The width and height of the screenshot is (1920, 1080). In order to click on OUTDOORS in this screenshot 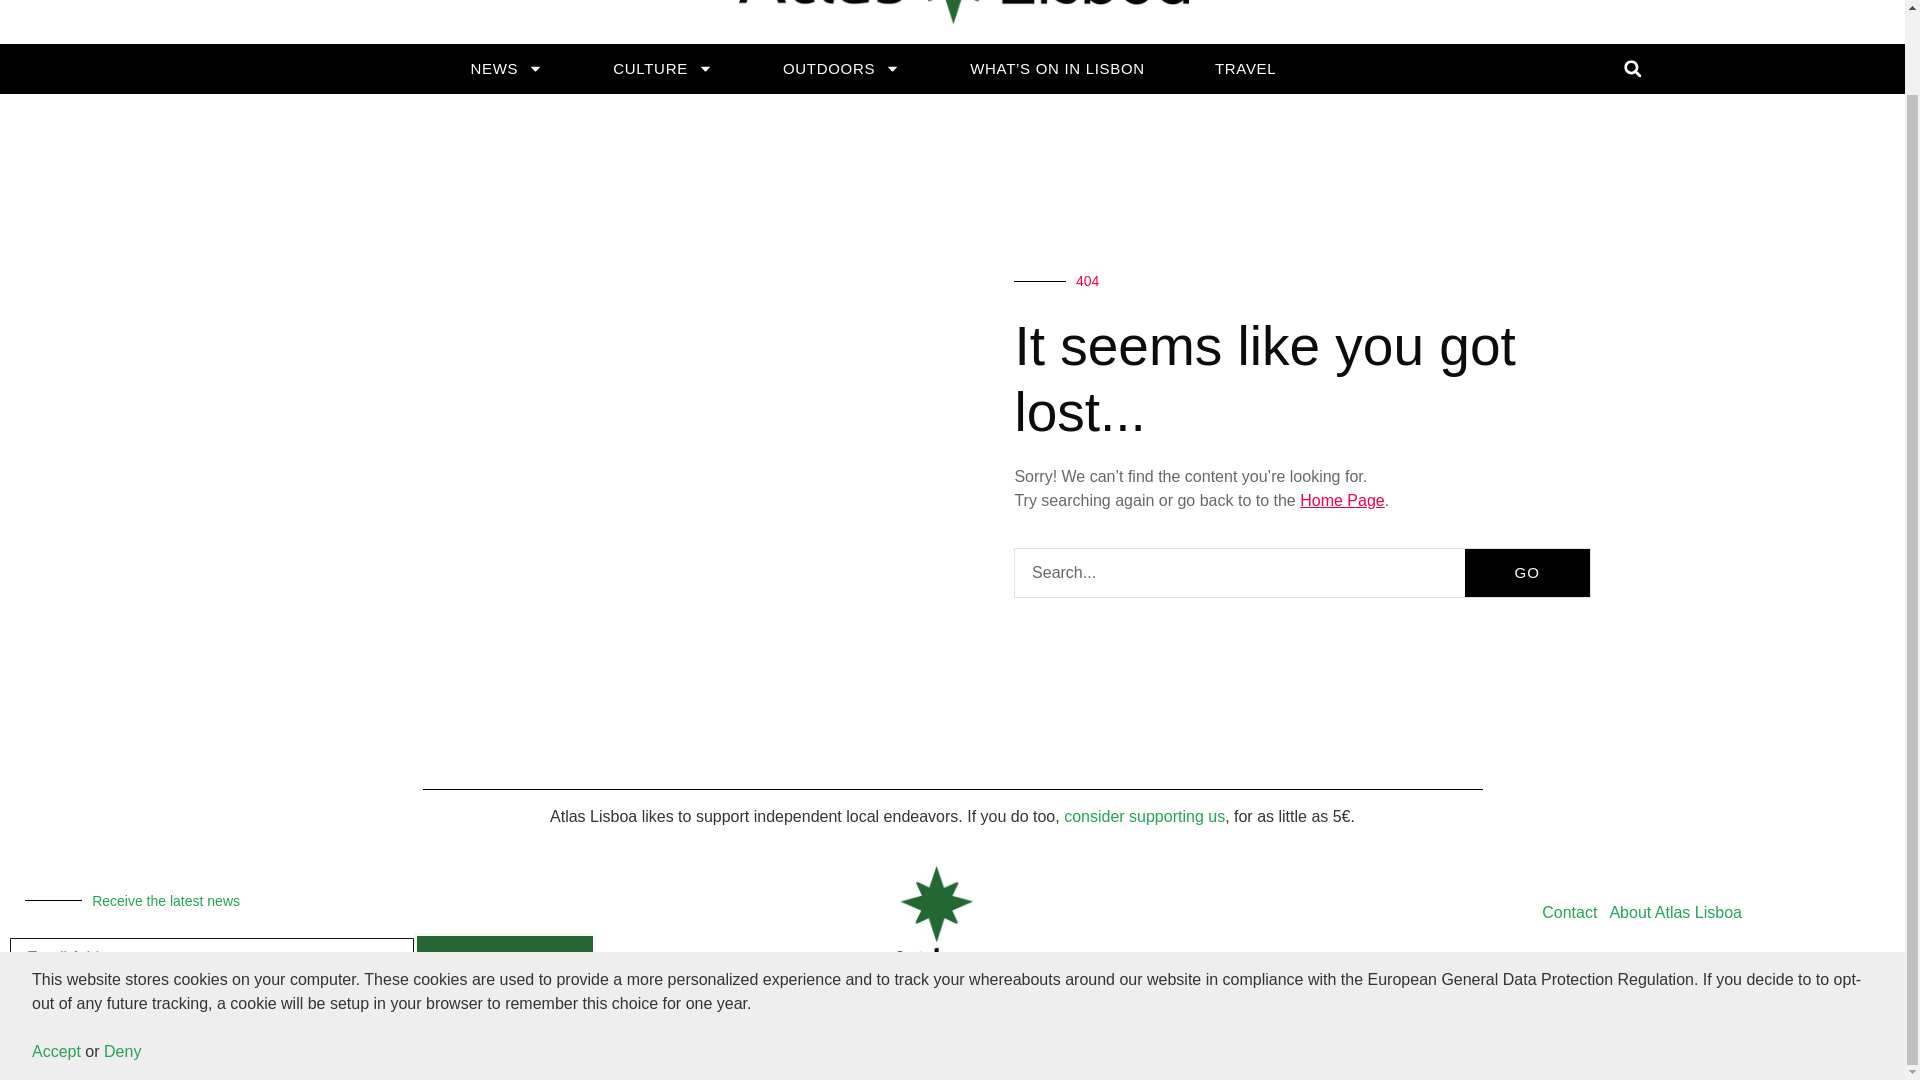, I will do `click(840, 68)`.